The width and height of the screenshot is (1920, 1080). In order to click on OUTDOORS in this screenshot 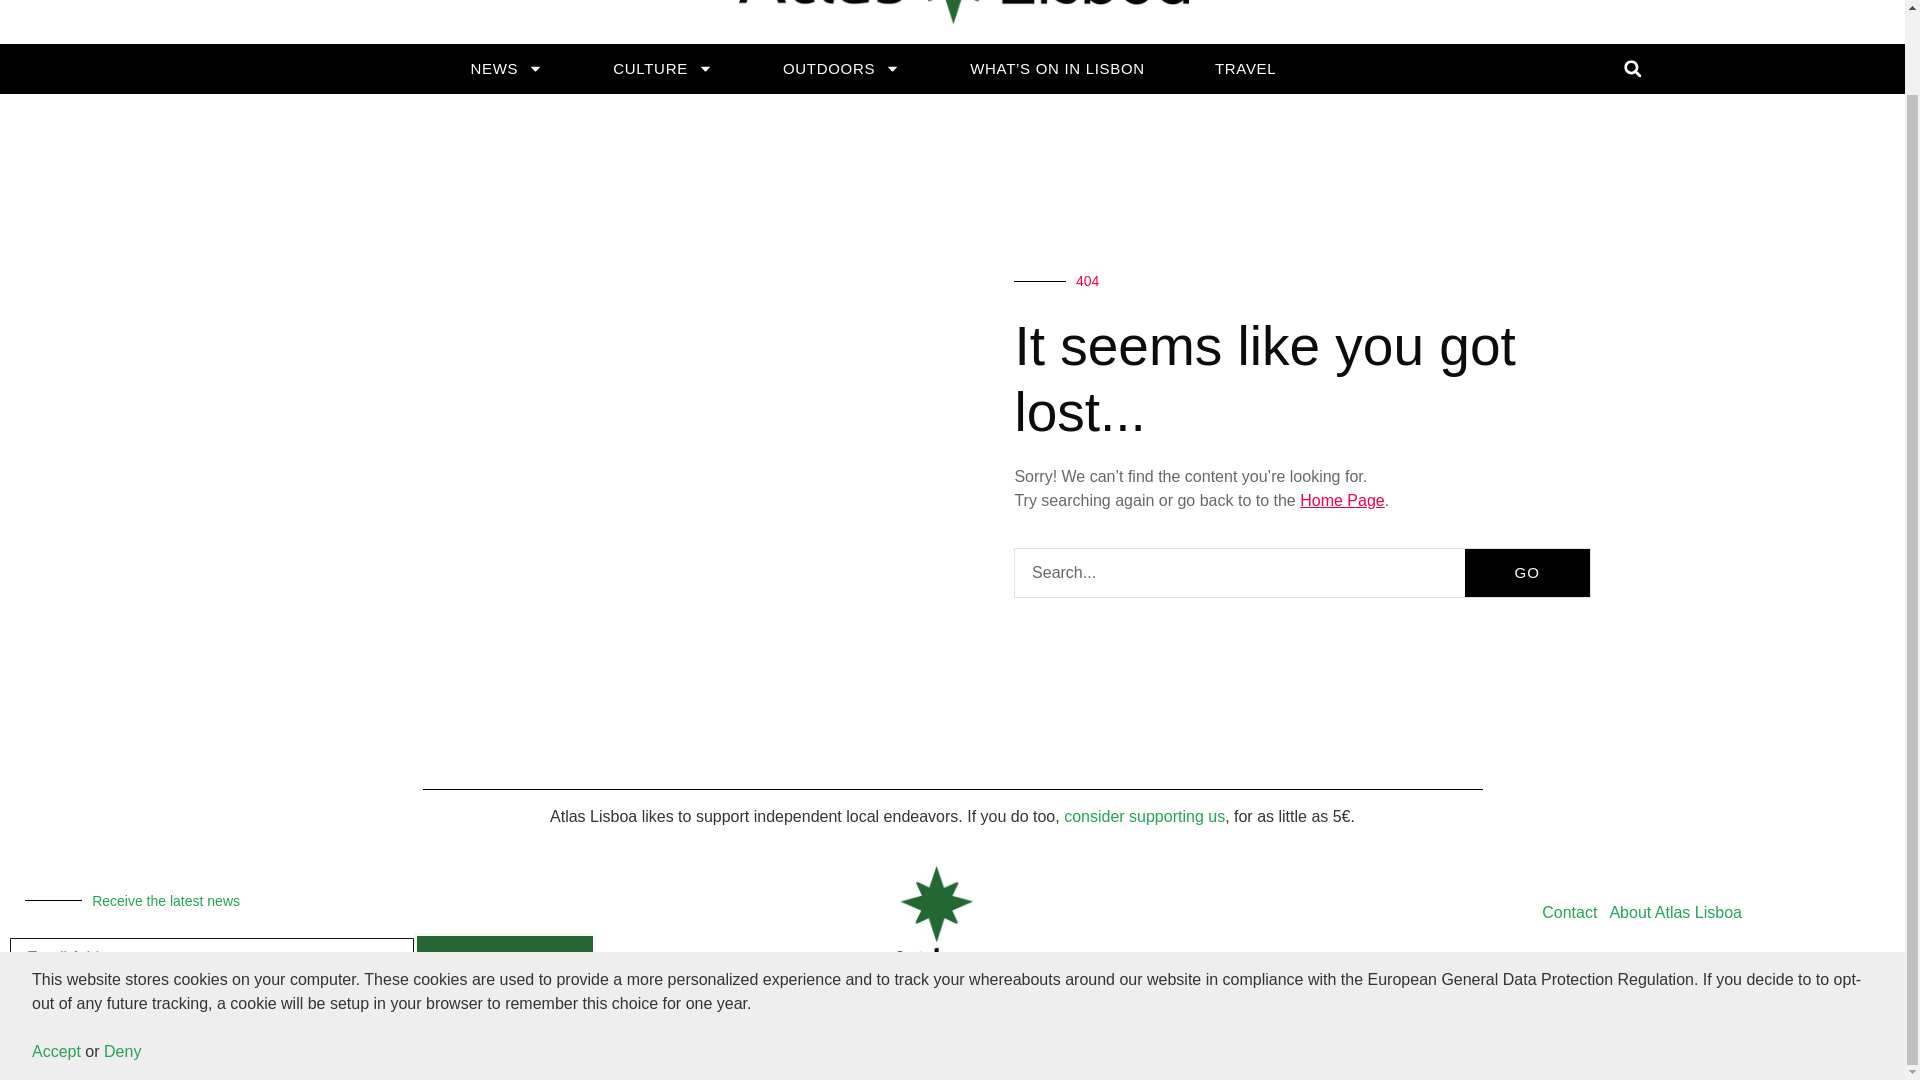, I will do `click(840, 68)`.